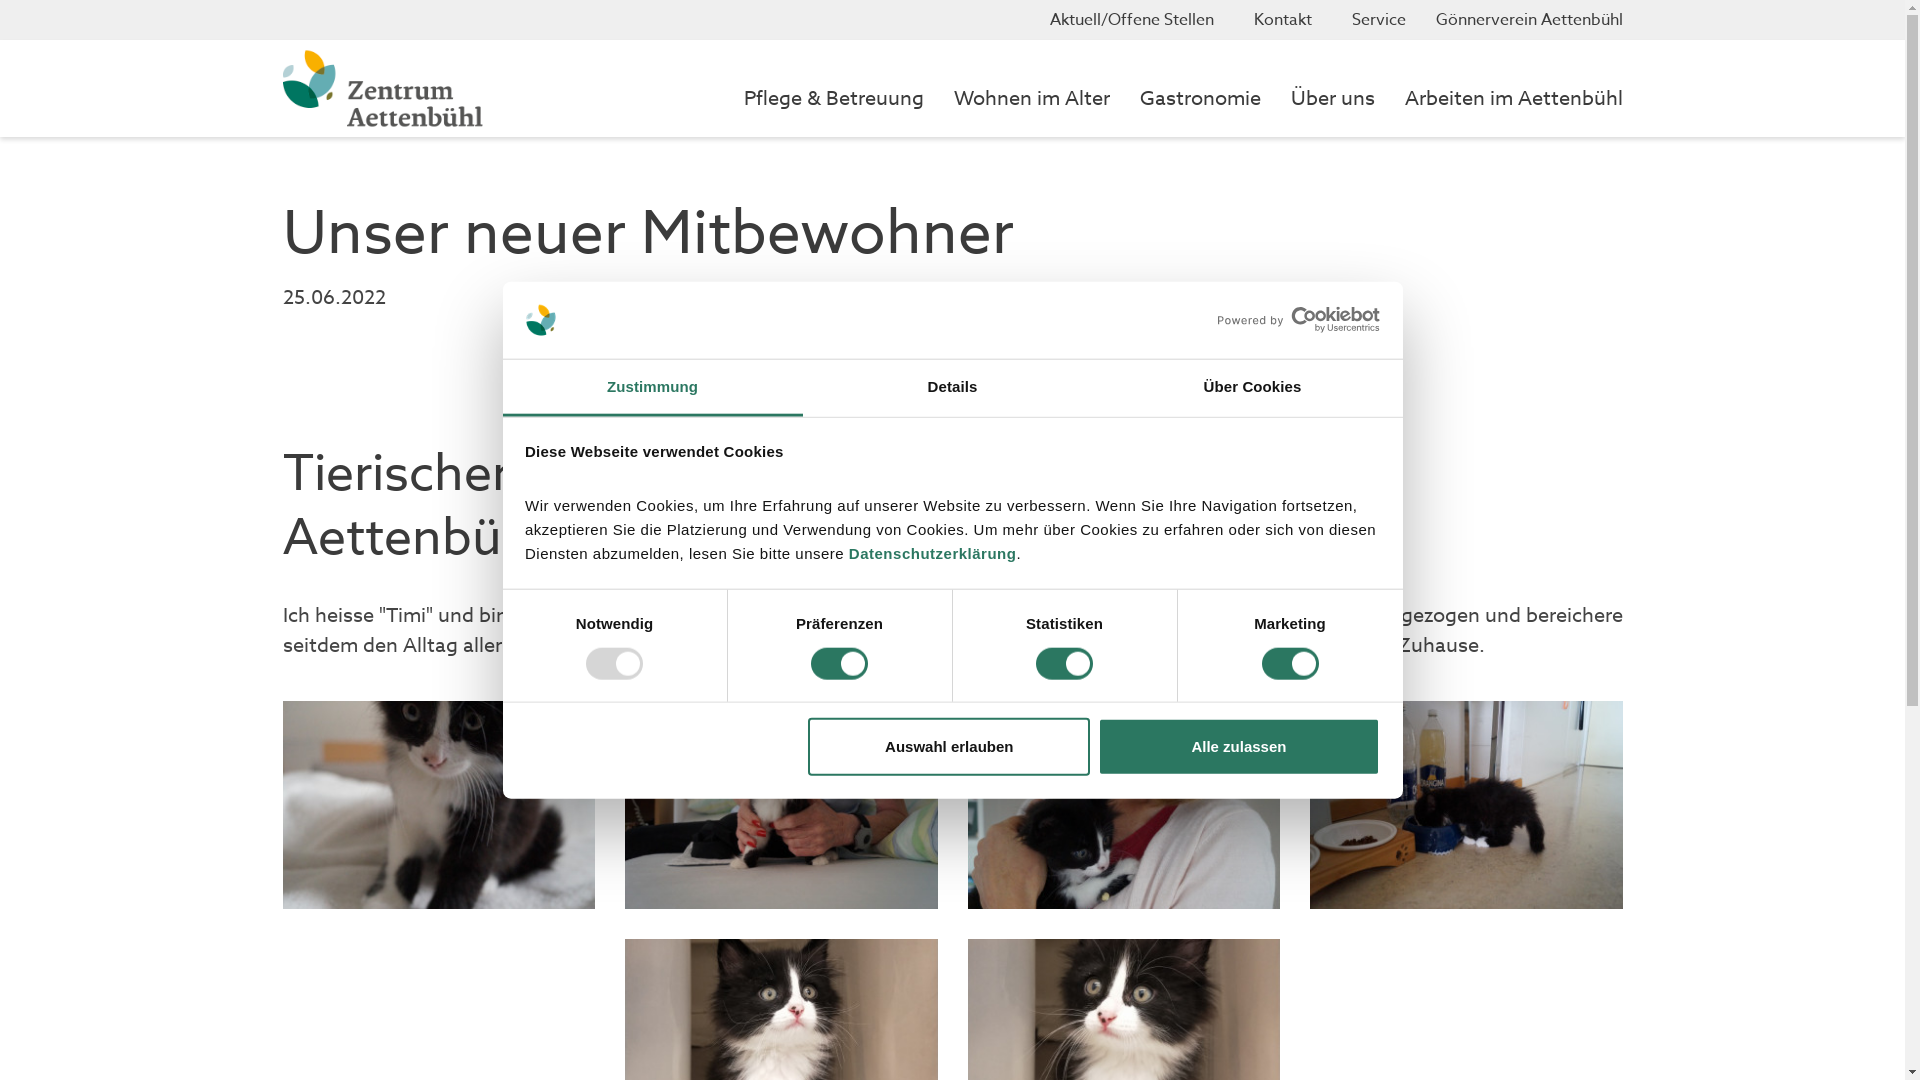  I want to click on Wohnen im Alter, so click(1032, 99).